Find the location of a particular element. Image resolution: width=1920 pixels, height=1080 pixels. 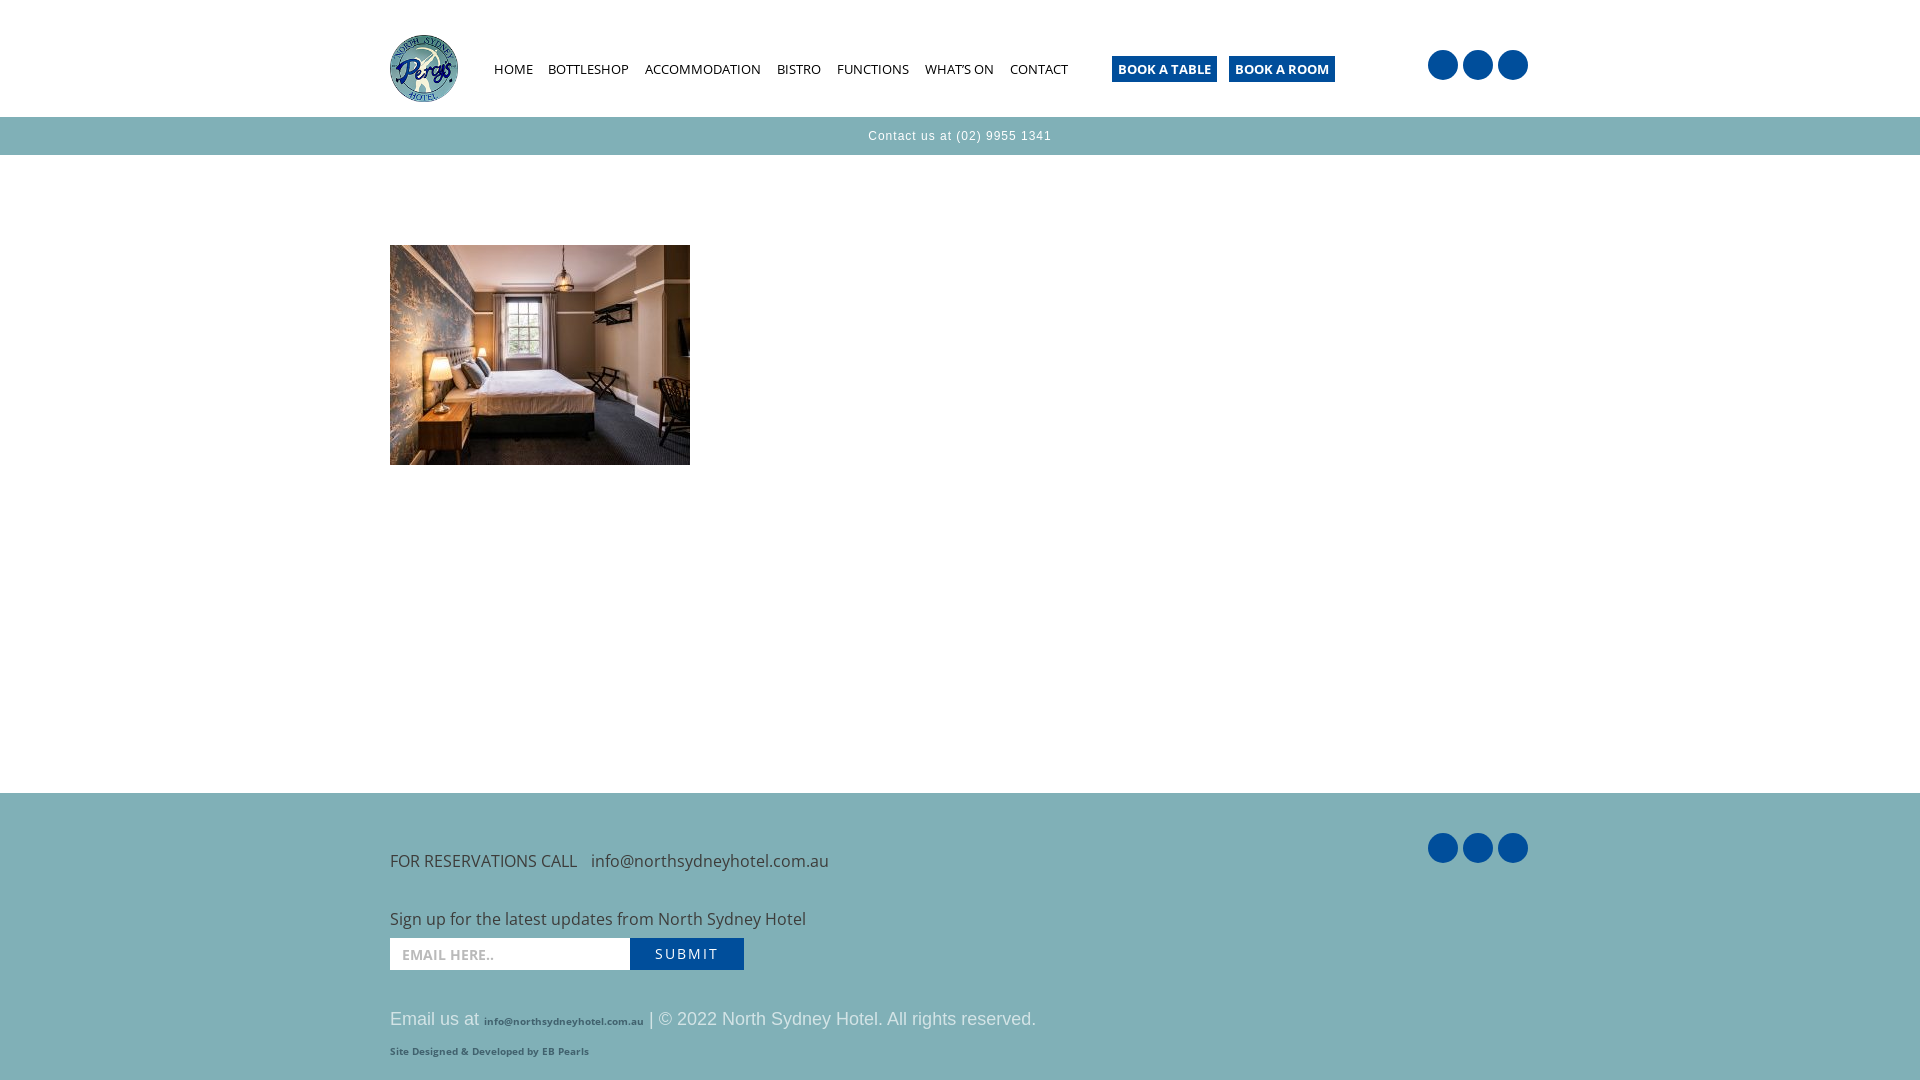

CONTACT is located at coordinates (1038, 70).